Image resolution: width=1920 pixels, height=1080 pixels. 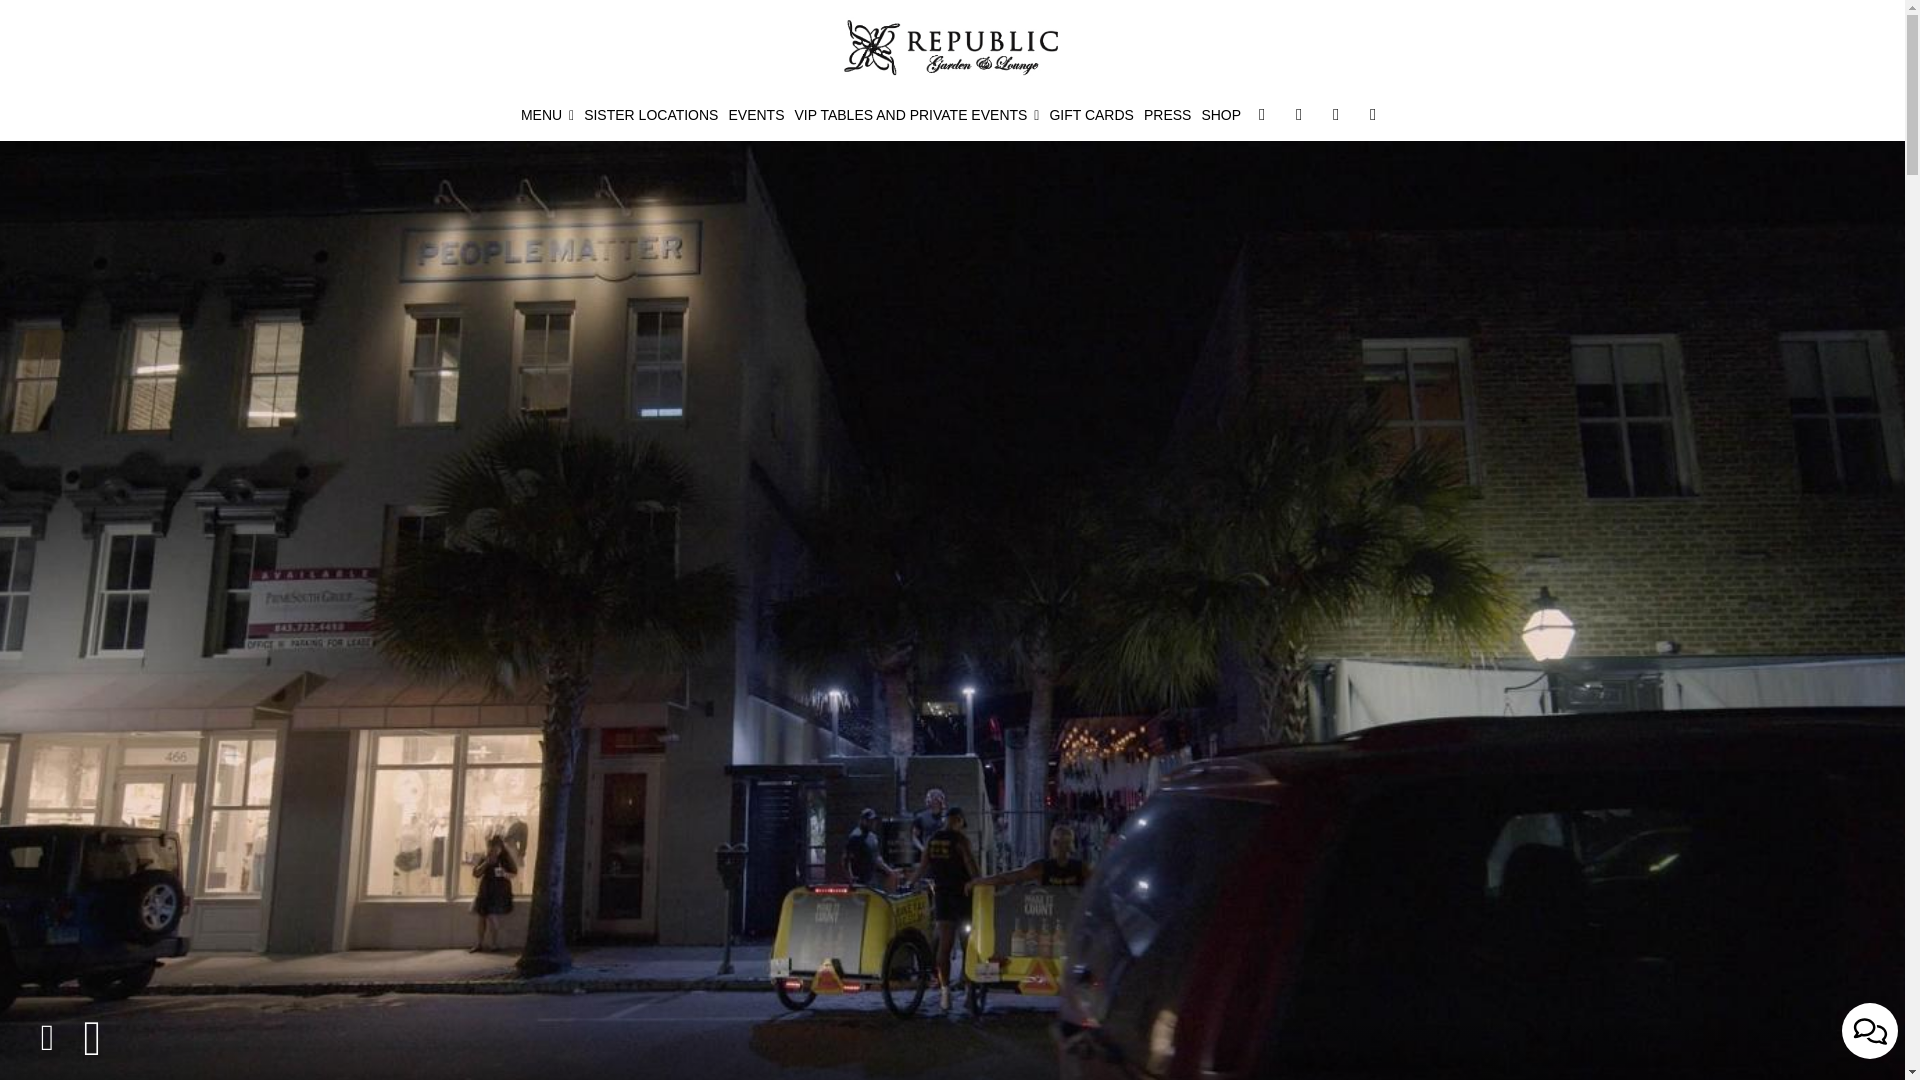 I want to click on SHOP, so click(x=1221, y=114).